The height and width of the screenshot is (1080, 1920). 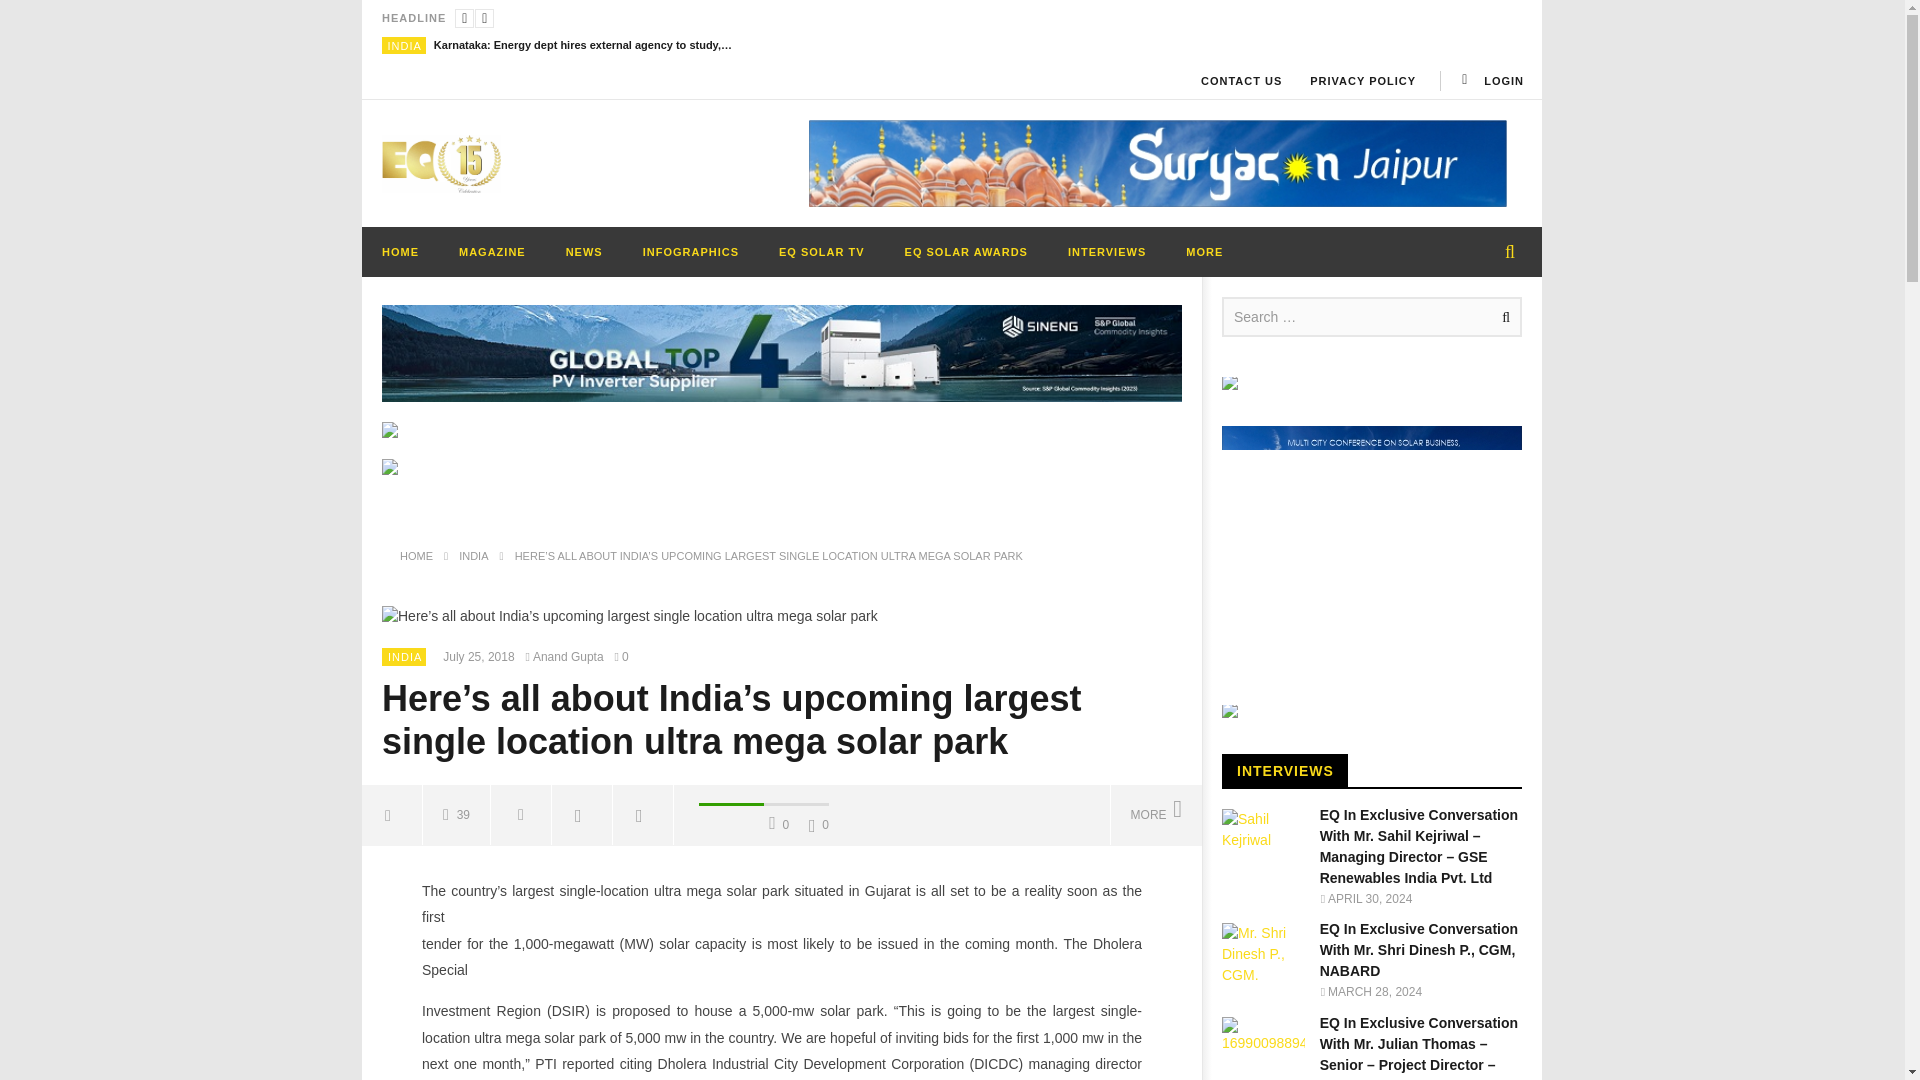 What do you see at coordinates (400, 251) in the screenshot?
I see `HOME` at bounding box center [400, 251].